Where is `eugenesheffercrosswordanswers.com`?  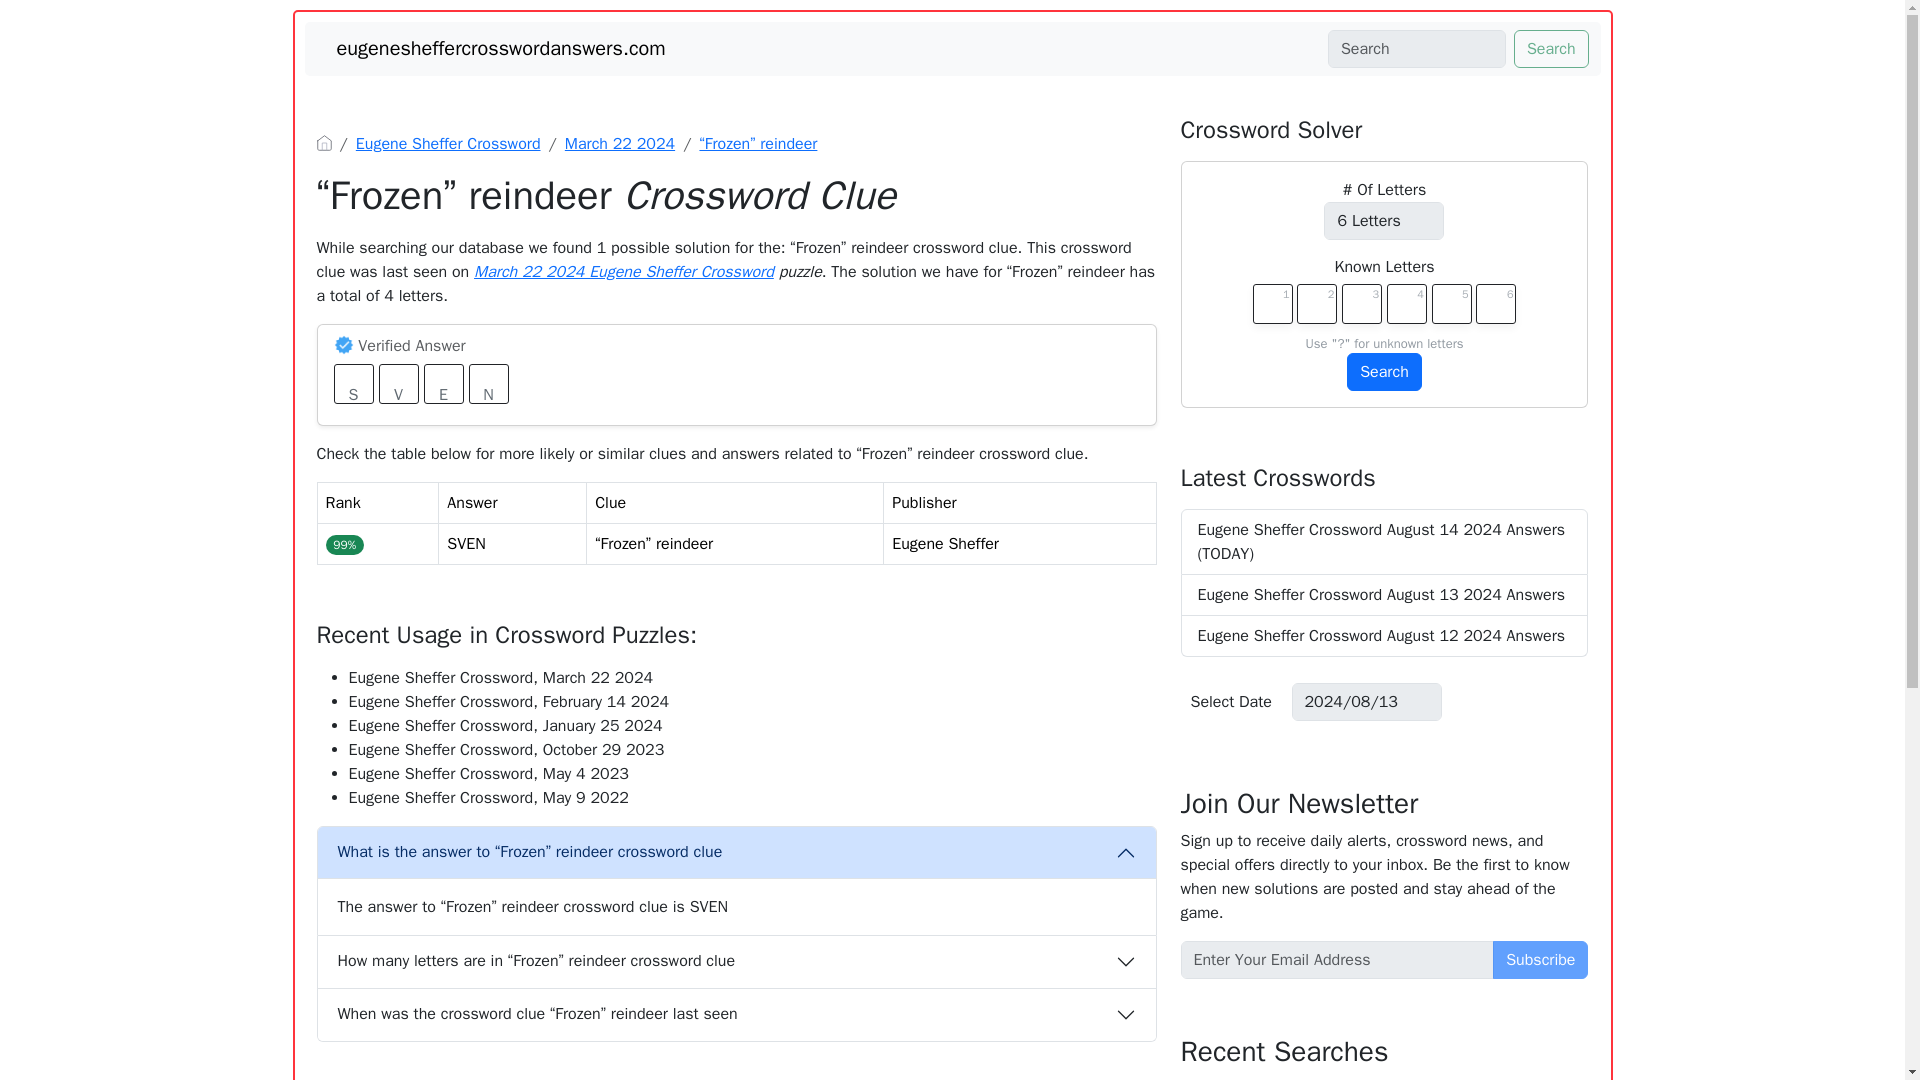 eugenesheffercrosswordanswers.com is located at coordinates (500, 48).